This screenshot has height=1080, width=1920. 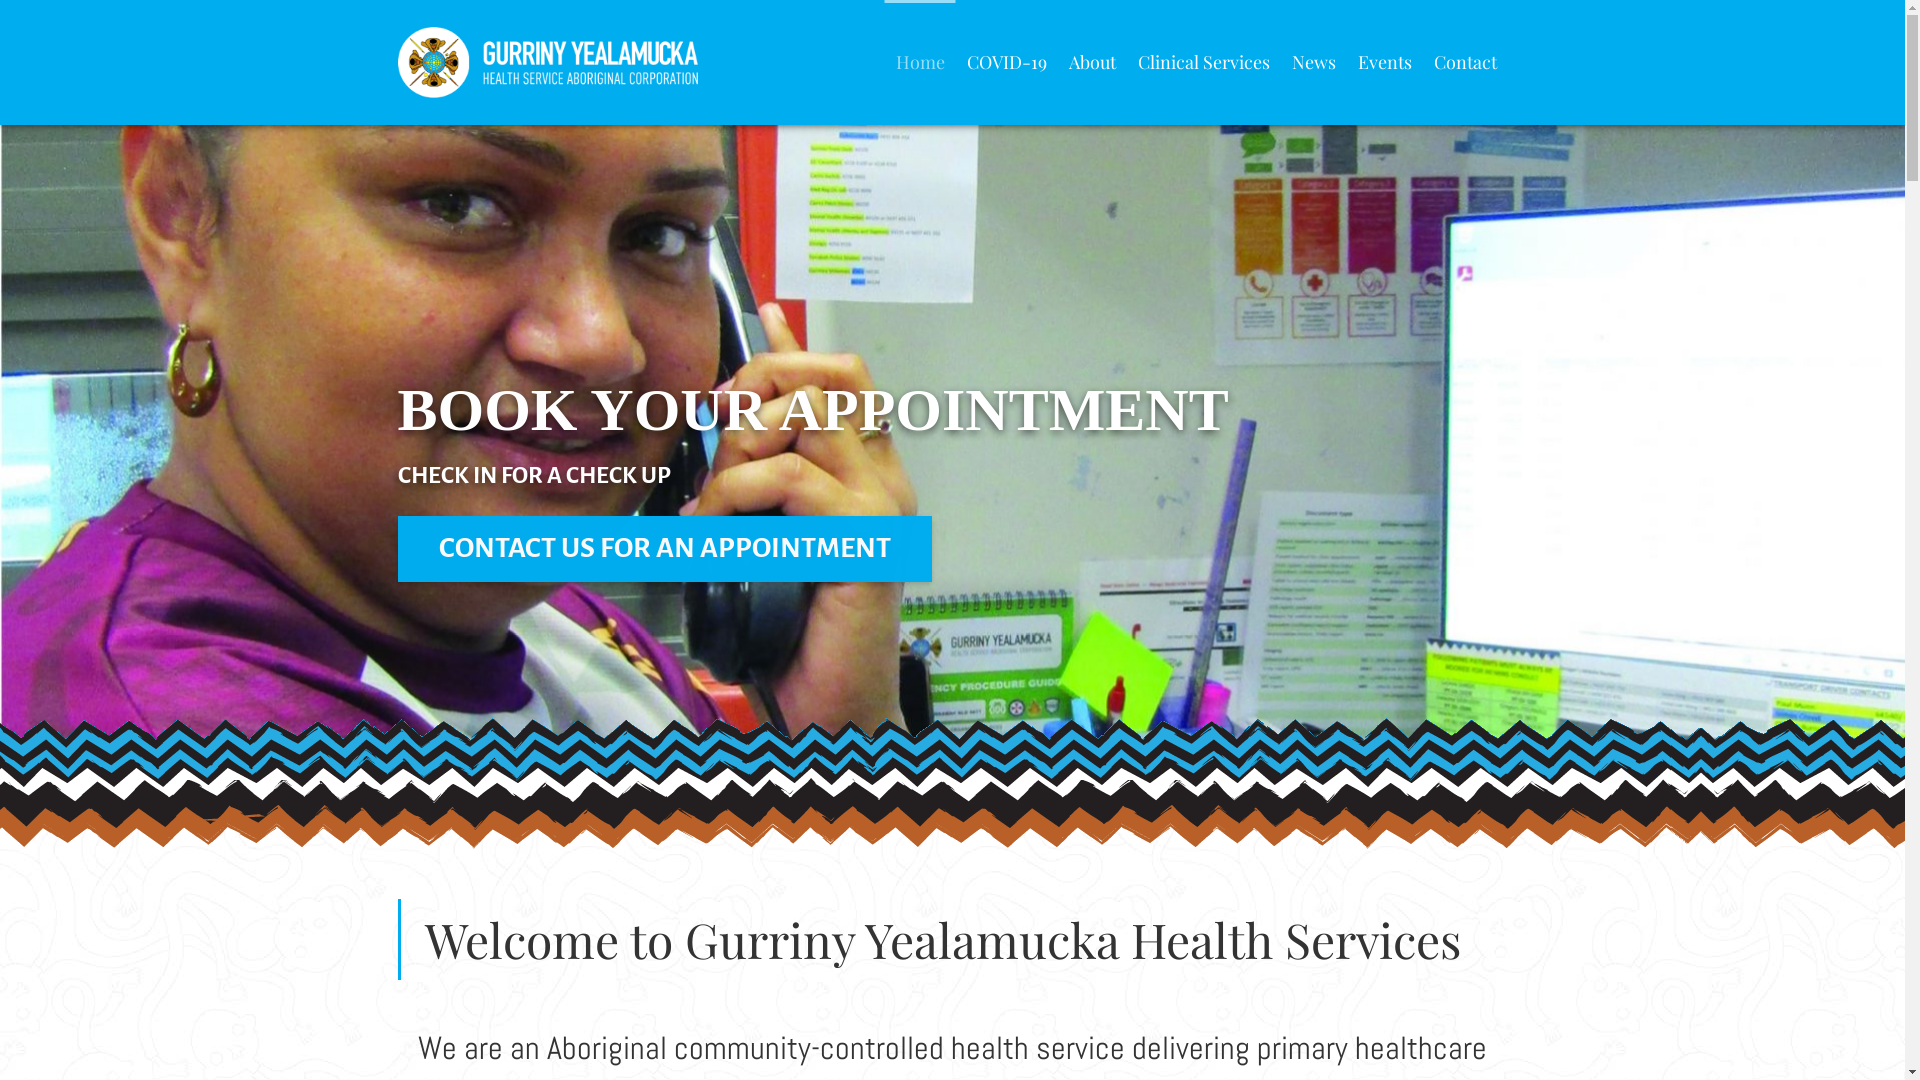 I want to click on Home, so click(x=920, y=62).